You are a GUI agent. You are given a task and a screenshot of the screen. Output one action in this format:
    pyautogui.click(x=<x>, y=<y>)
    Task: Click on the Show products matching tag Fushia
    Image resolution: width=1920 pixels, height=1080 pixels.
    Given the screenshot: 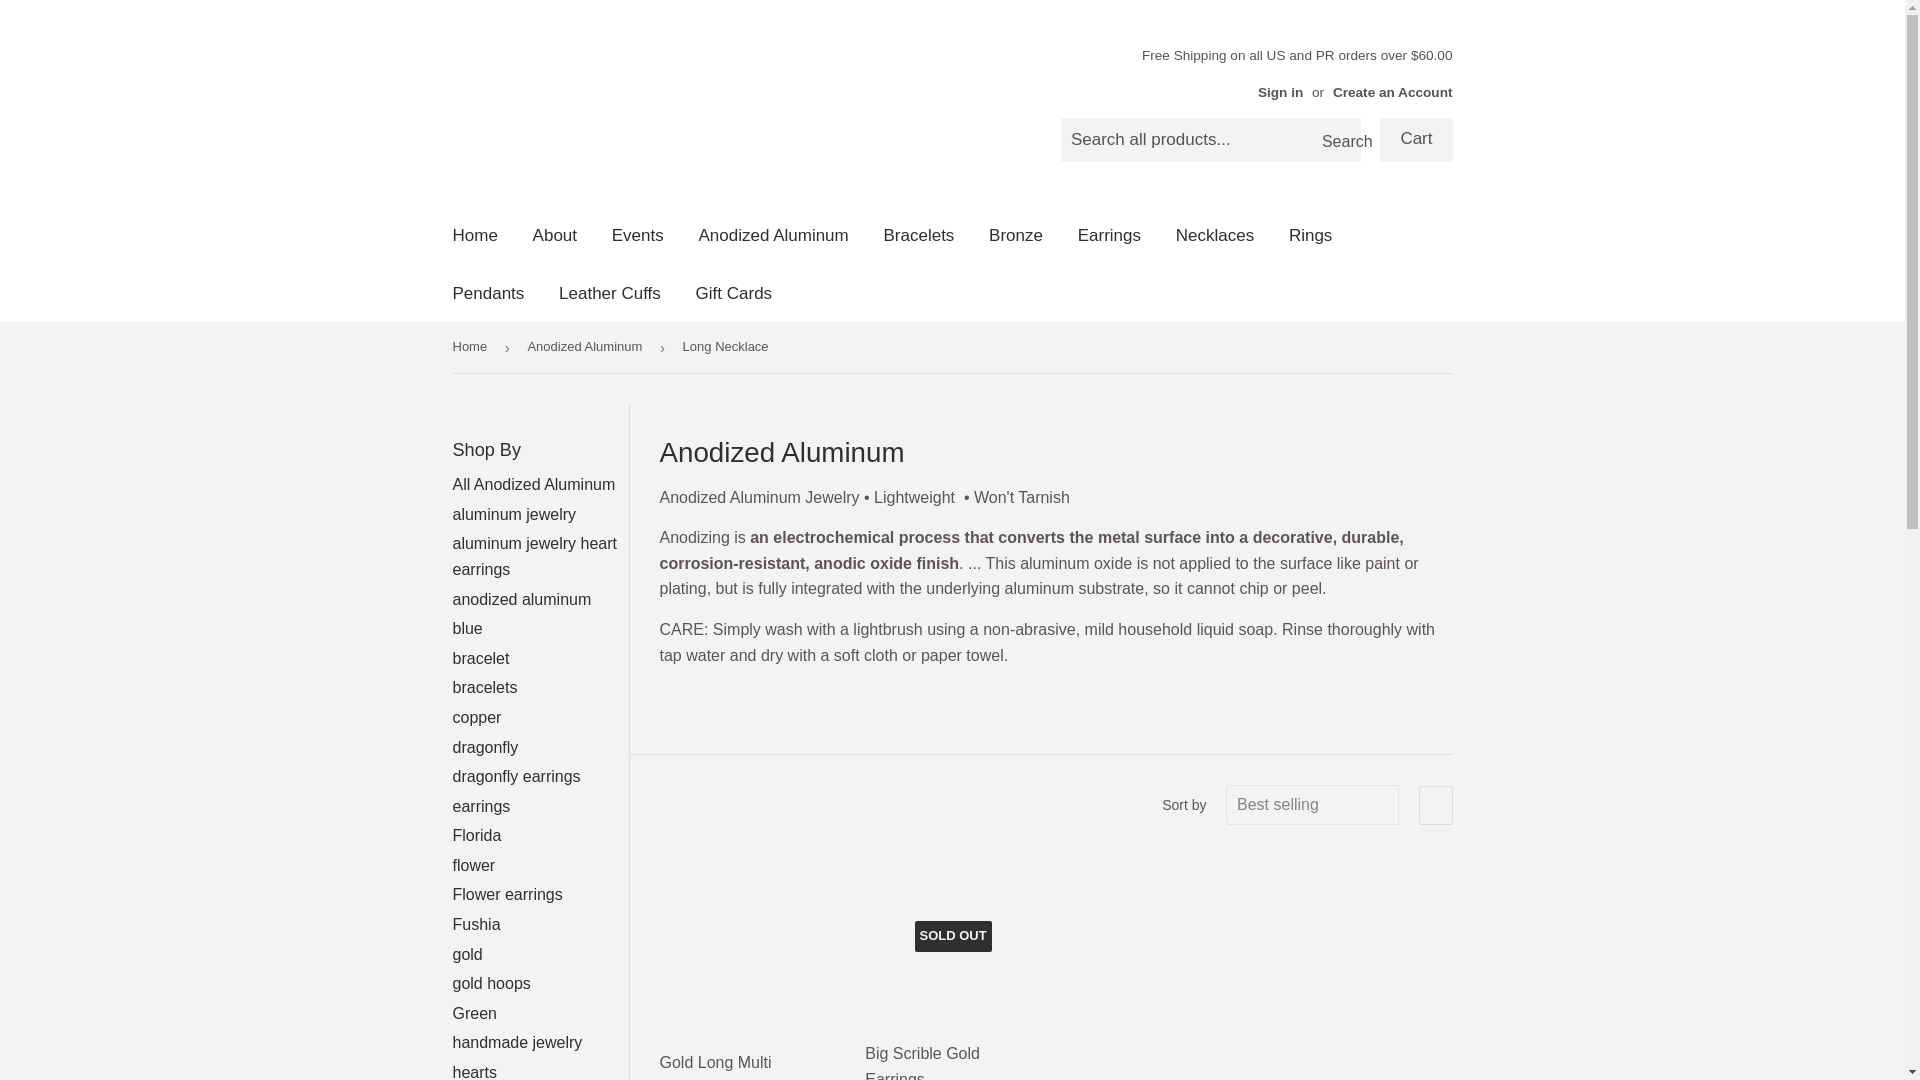 What is the action you would take?
    pyautogui.click(x=475, y=924)
    